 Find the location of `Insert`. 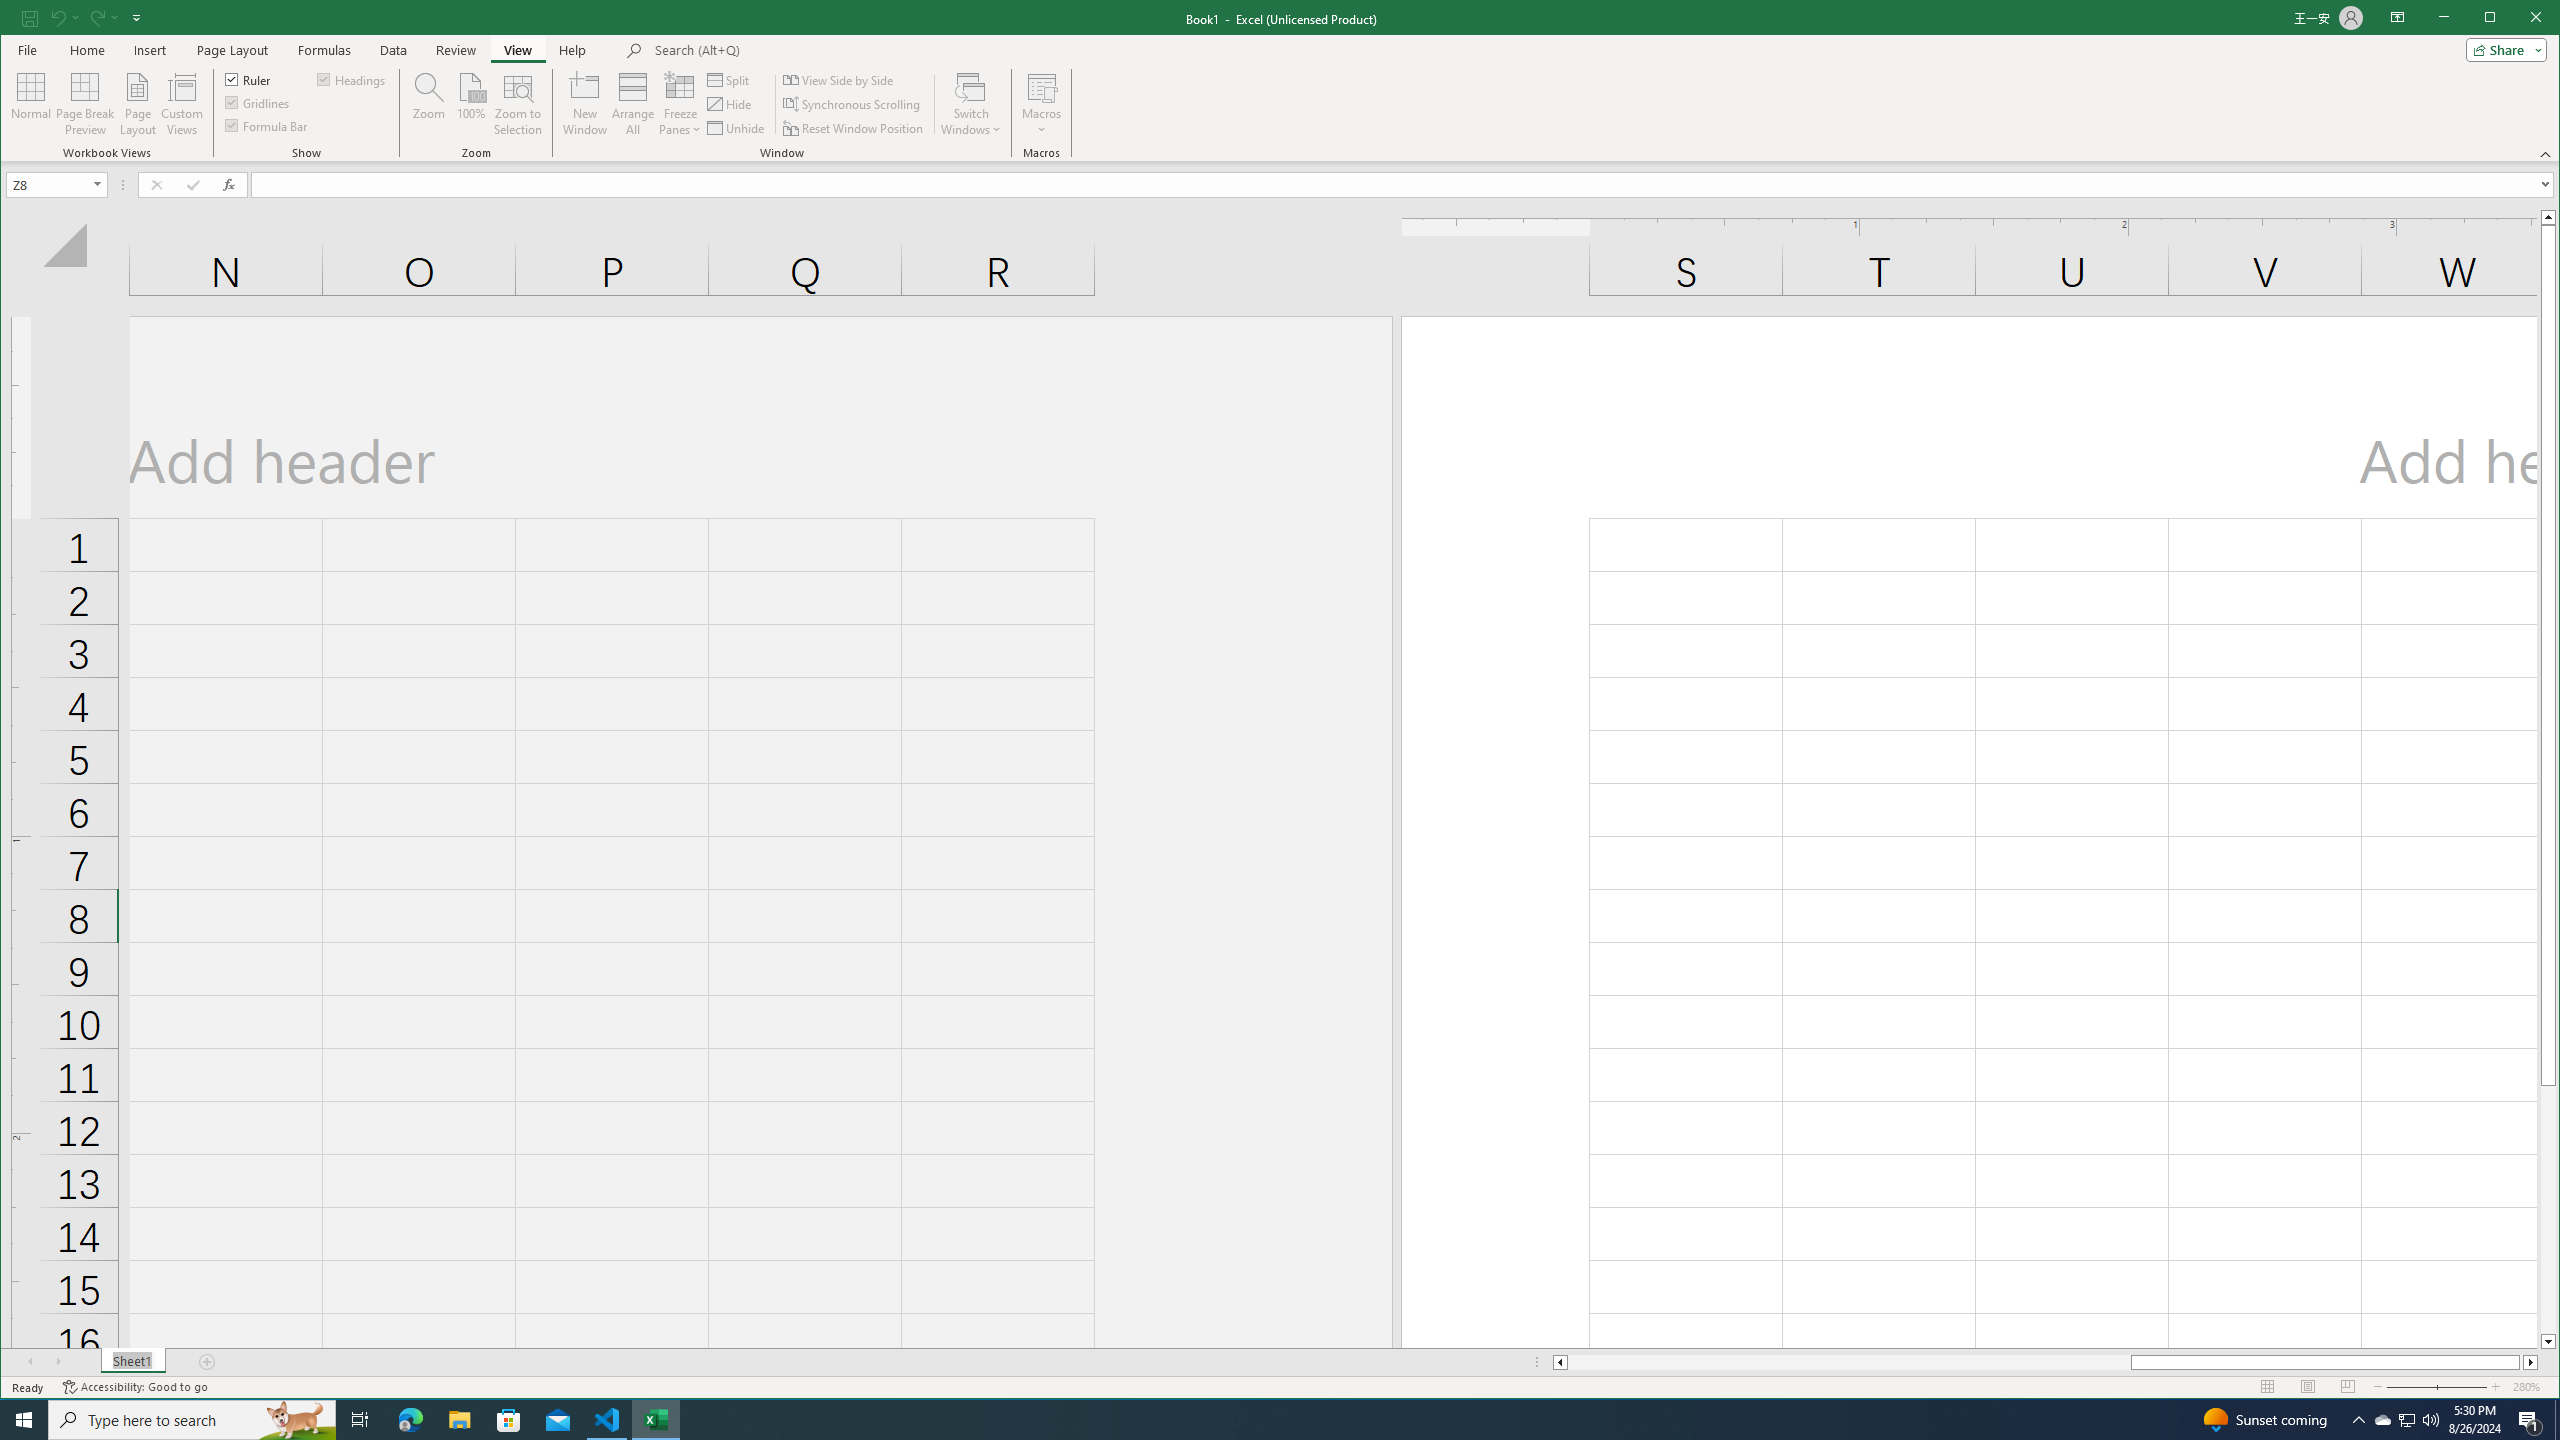

Insert is located at coordinates (150, 50).